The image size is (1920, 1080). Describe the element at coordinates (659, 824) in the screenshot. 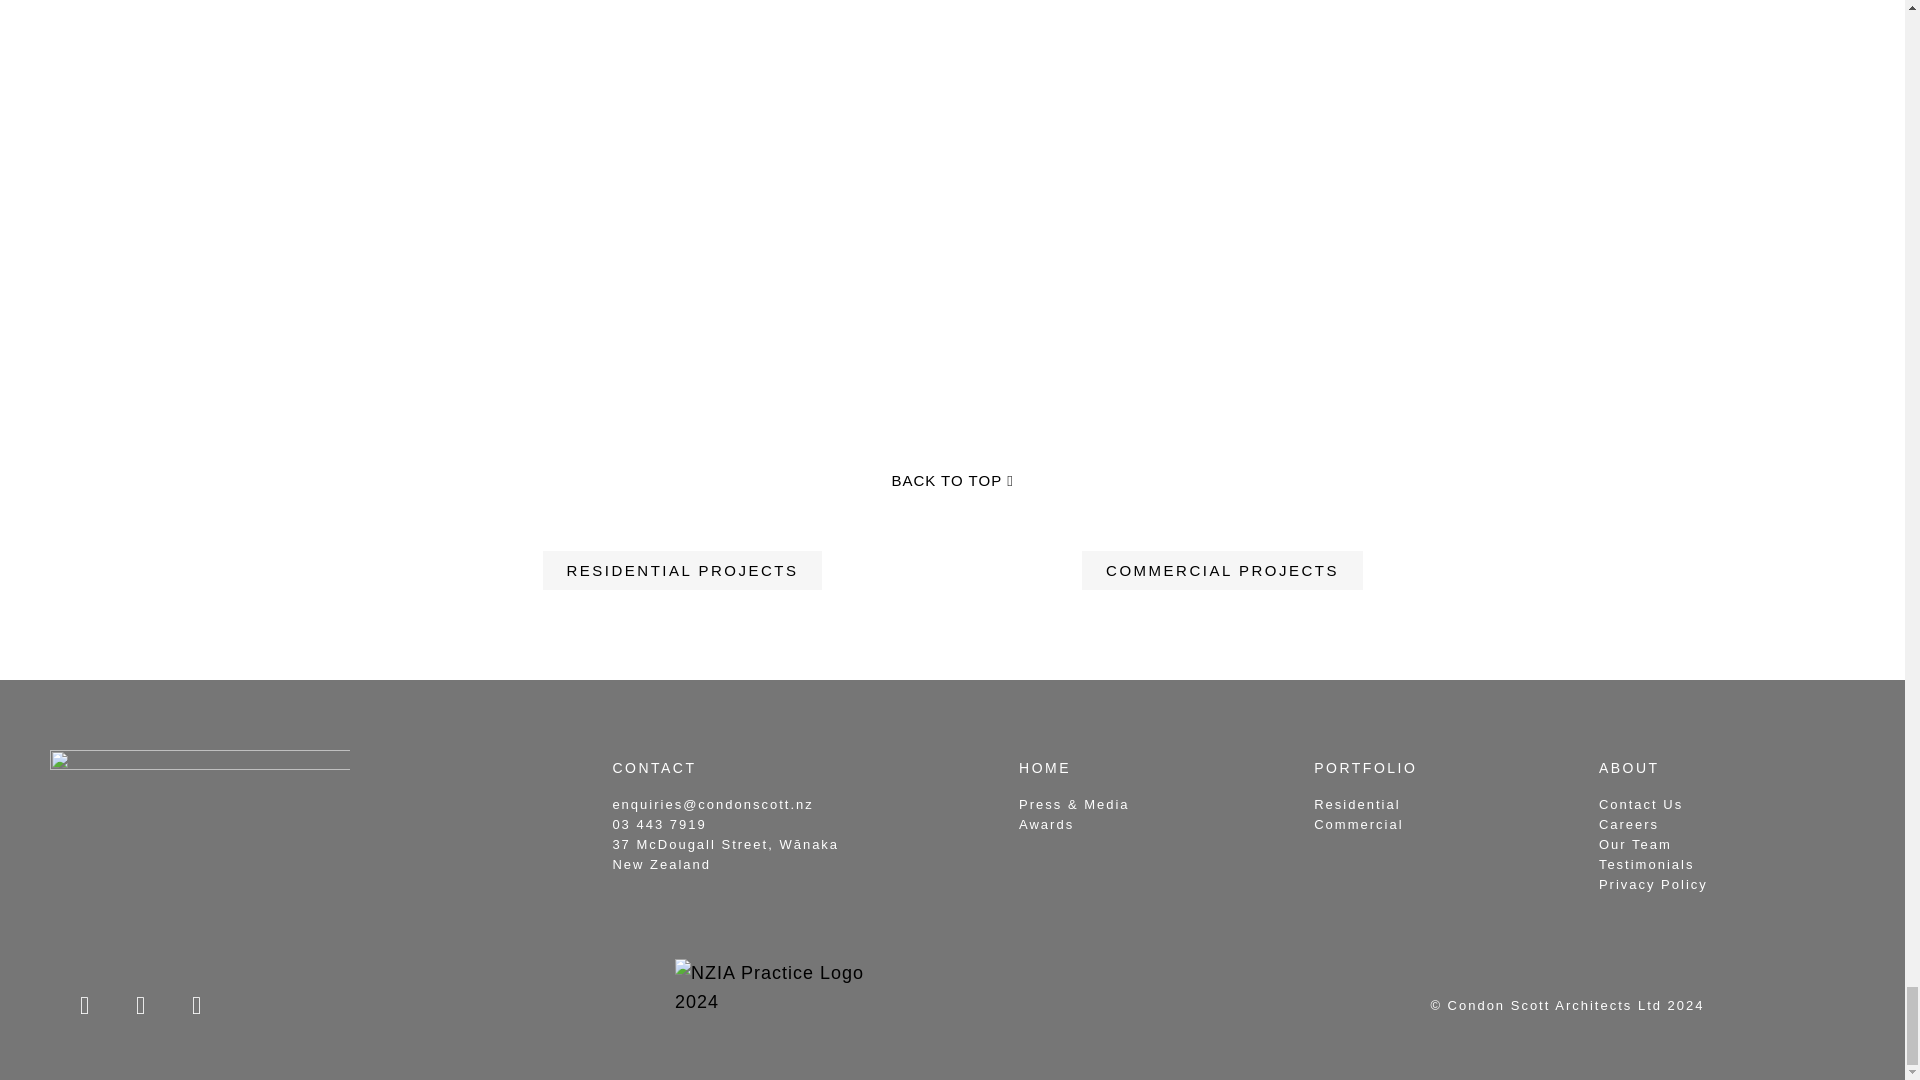

I see `03 443 7919` at that location.